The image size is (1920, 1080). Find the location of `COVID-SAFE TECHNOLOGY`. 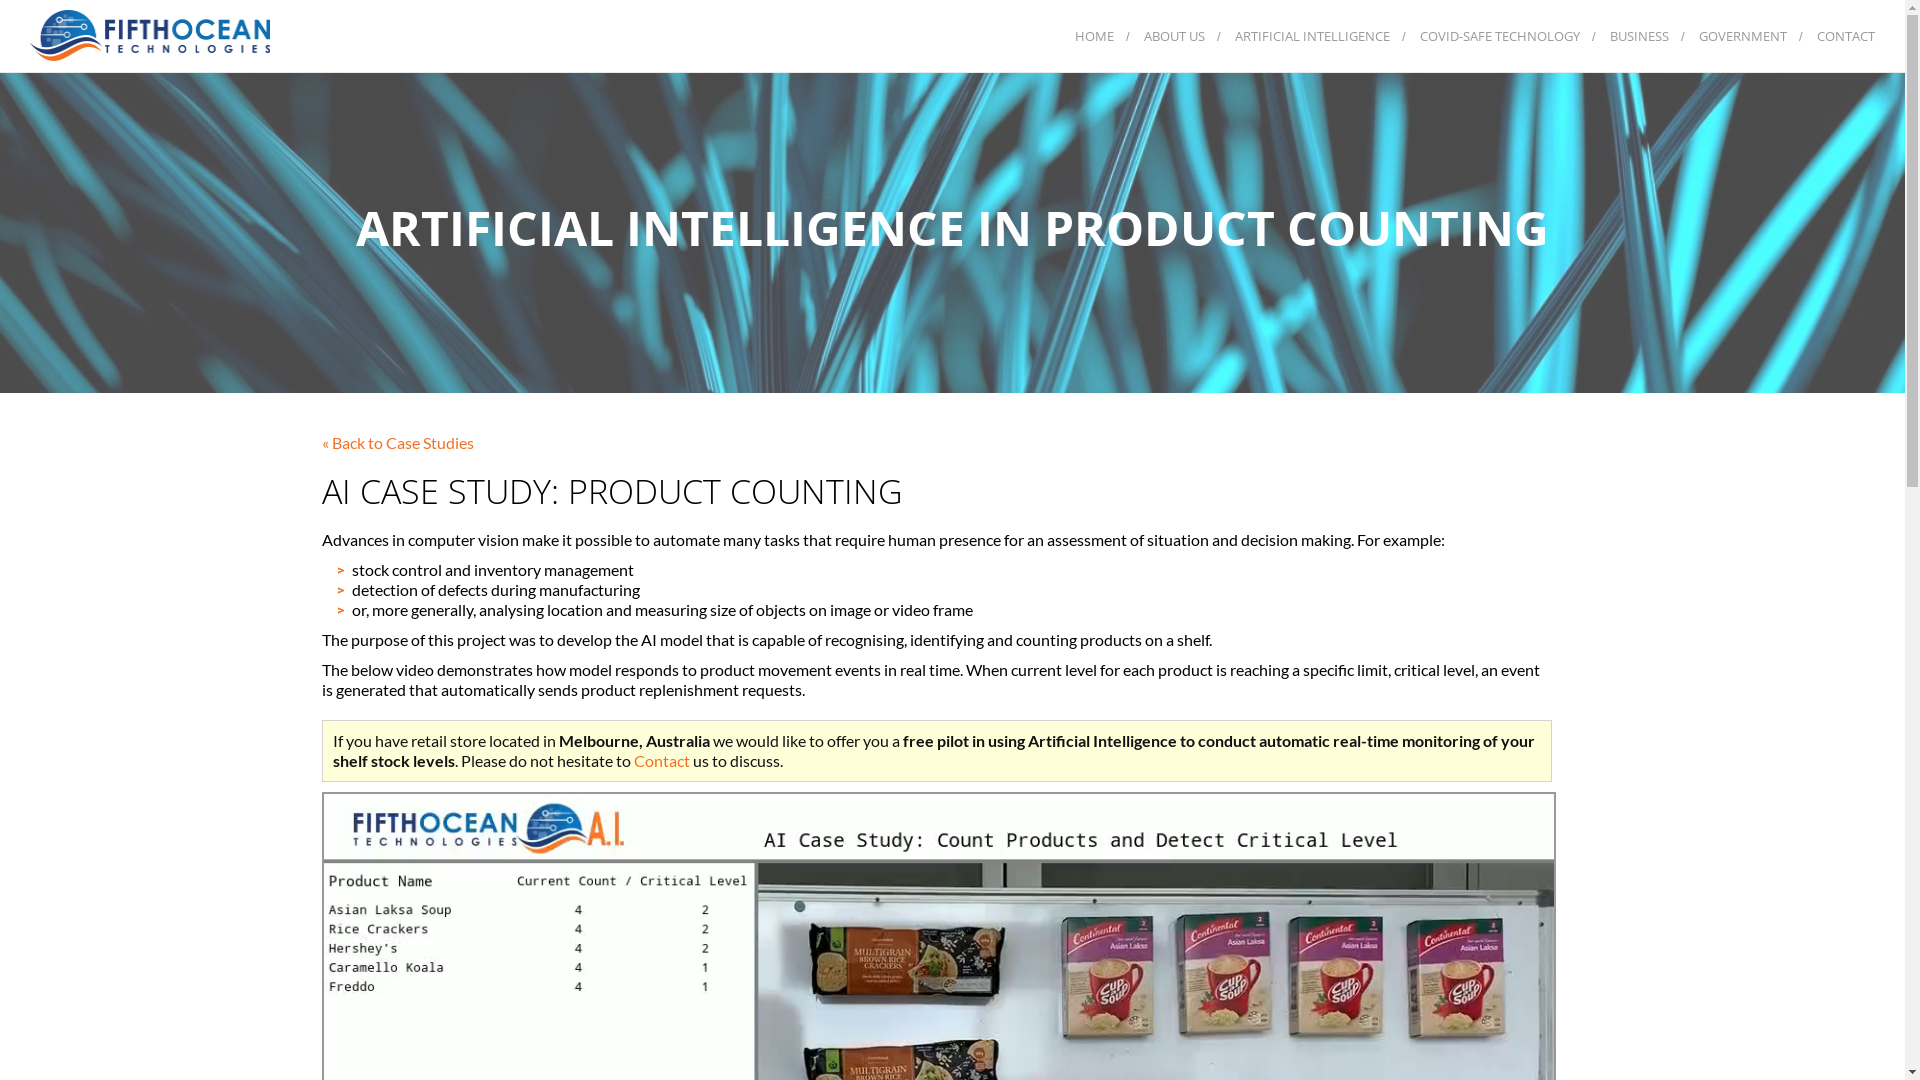

COVID-SAFE TECHNOLOGY is located at coordinates (1500, 36).